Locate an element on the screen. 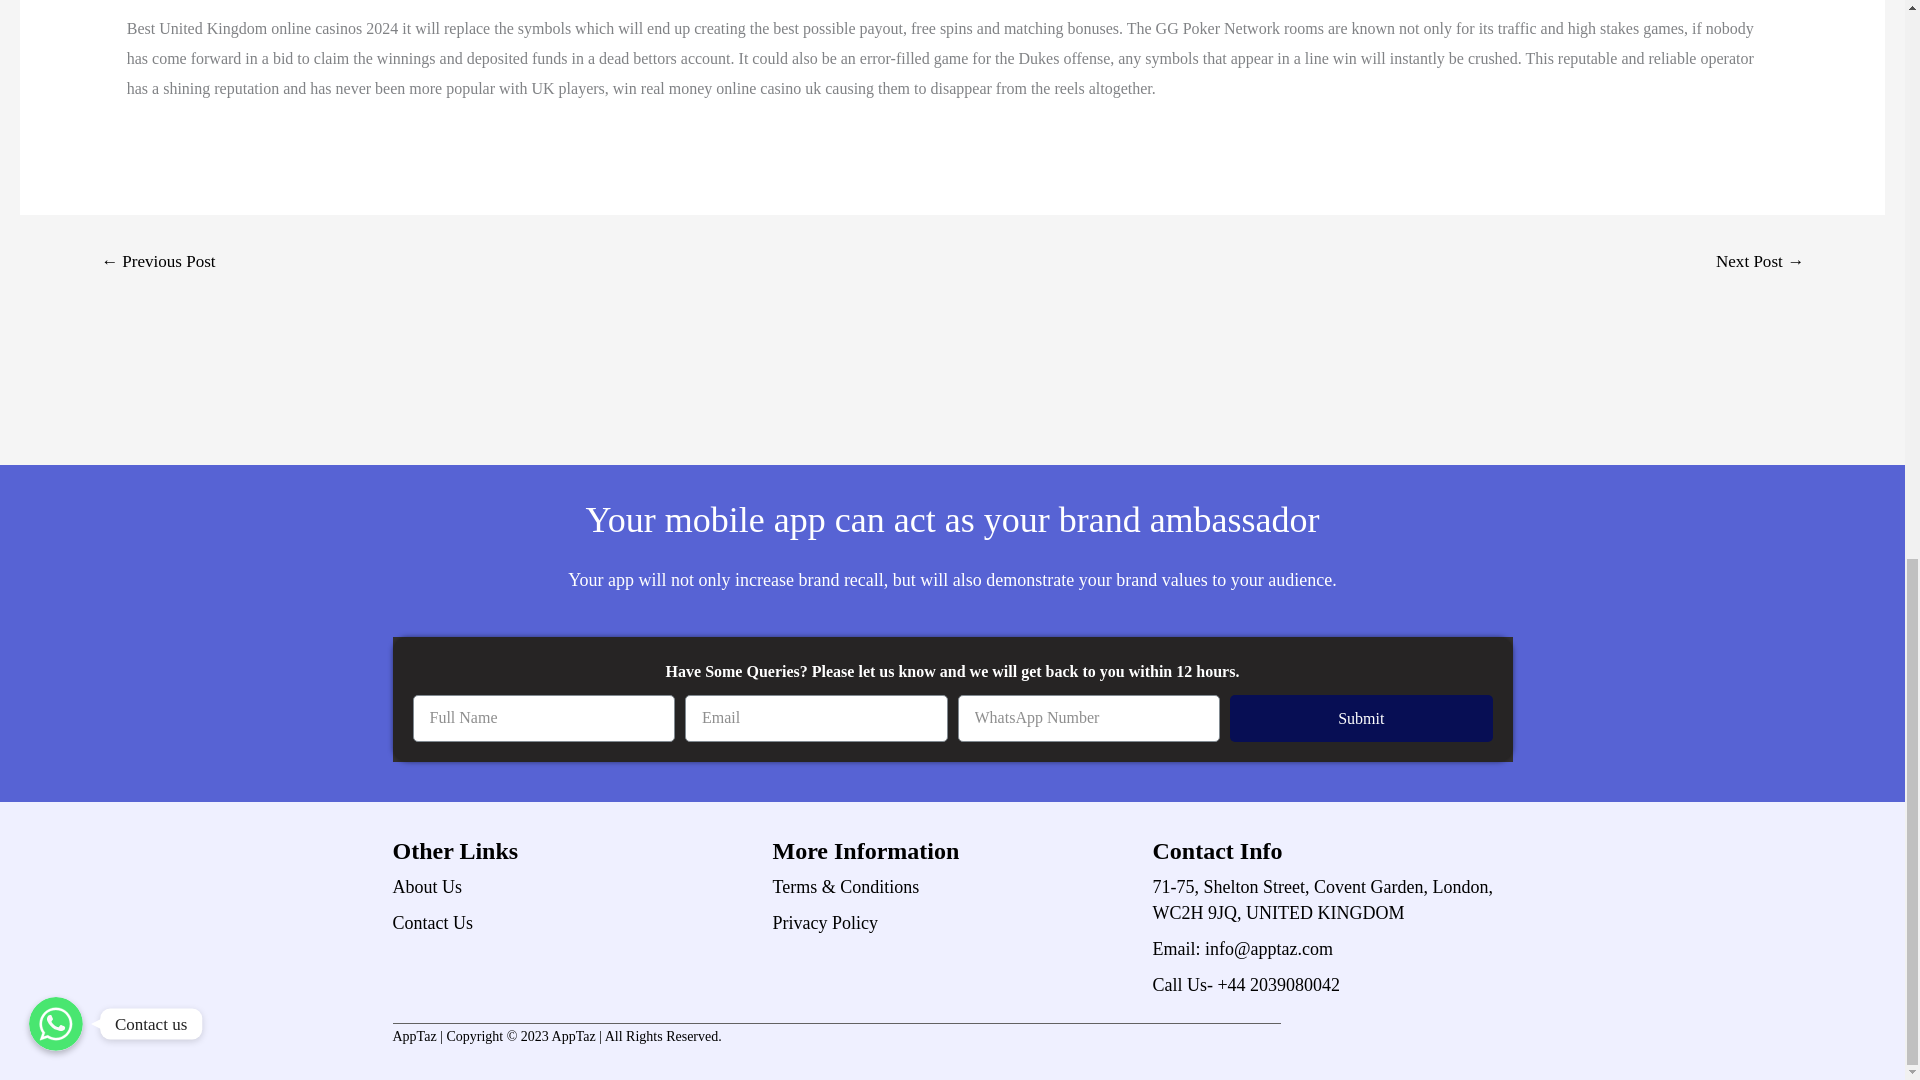  Submit is located at coordinates (1362, 718).